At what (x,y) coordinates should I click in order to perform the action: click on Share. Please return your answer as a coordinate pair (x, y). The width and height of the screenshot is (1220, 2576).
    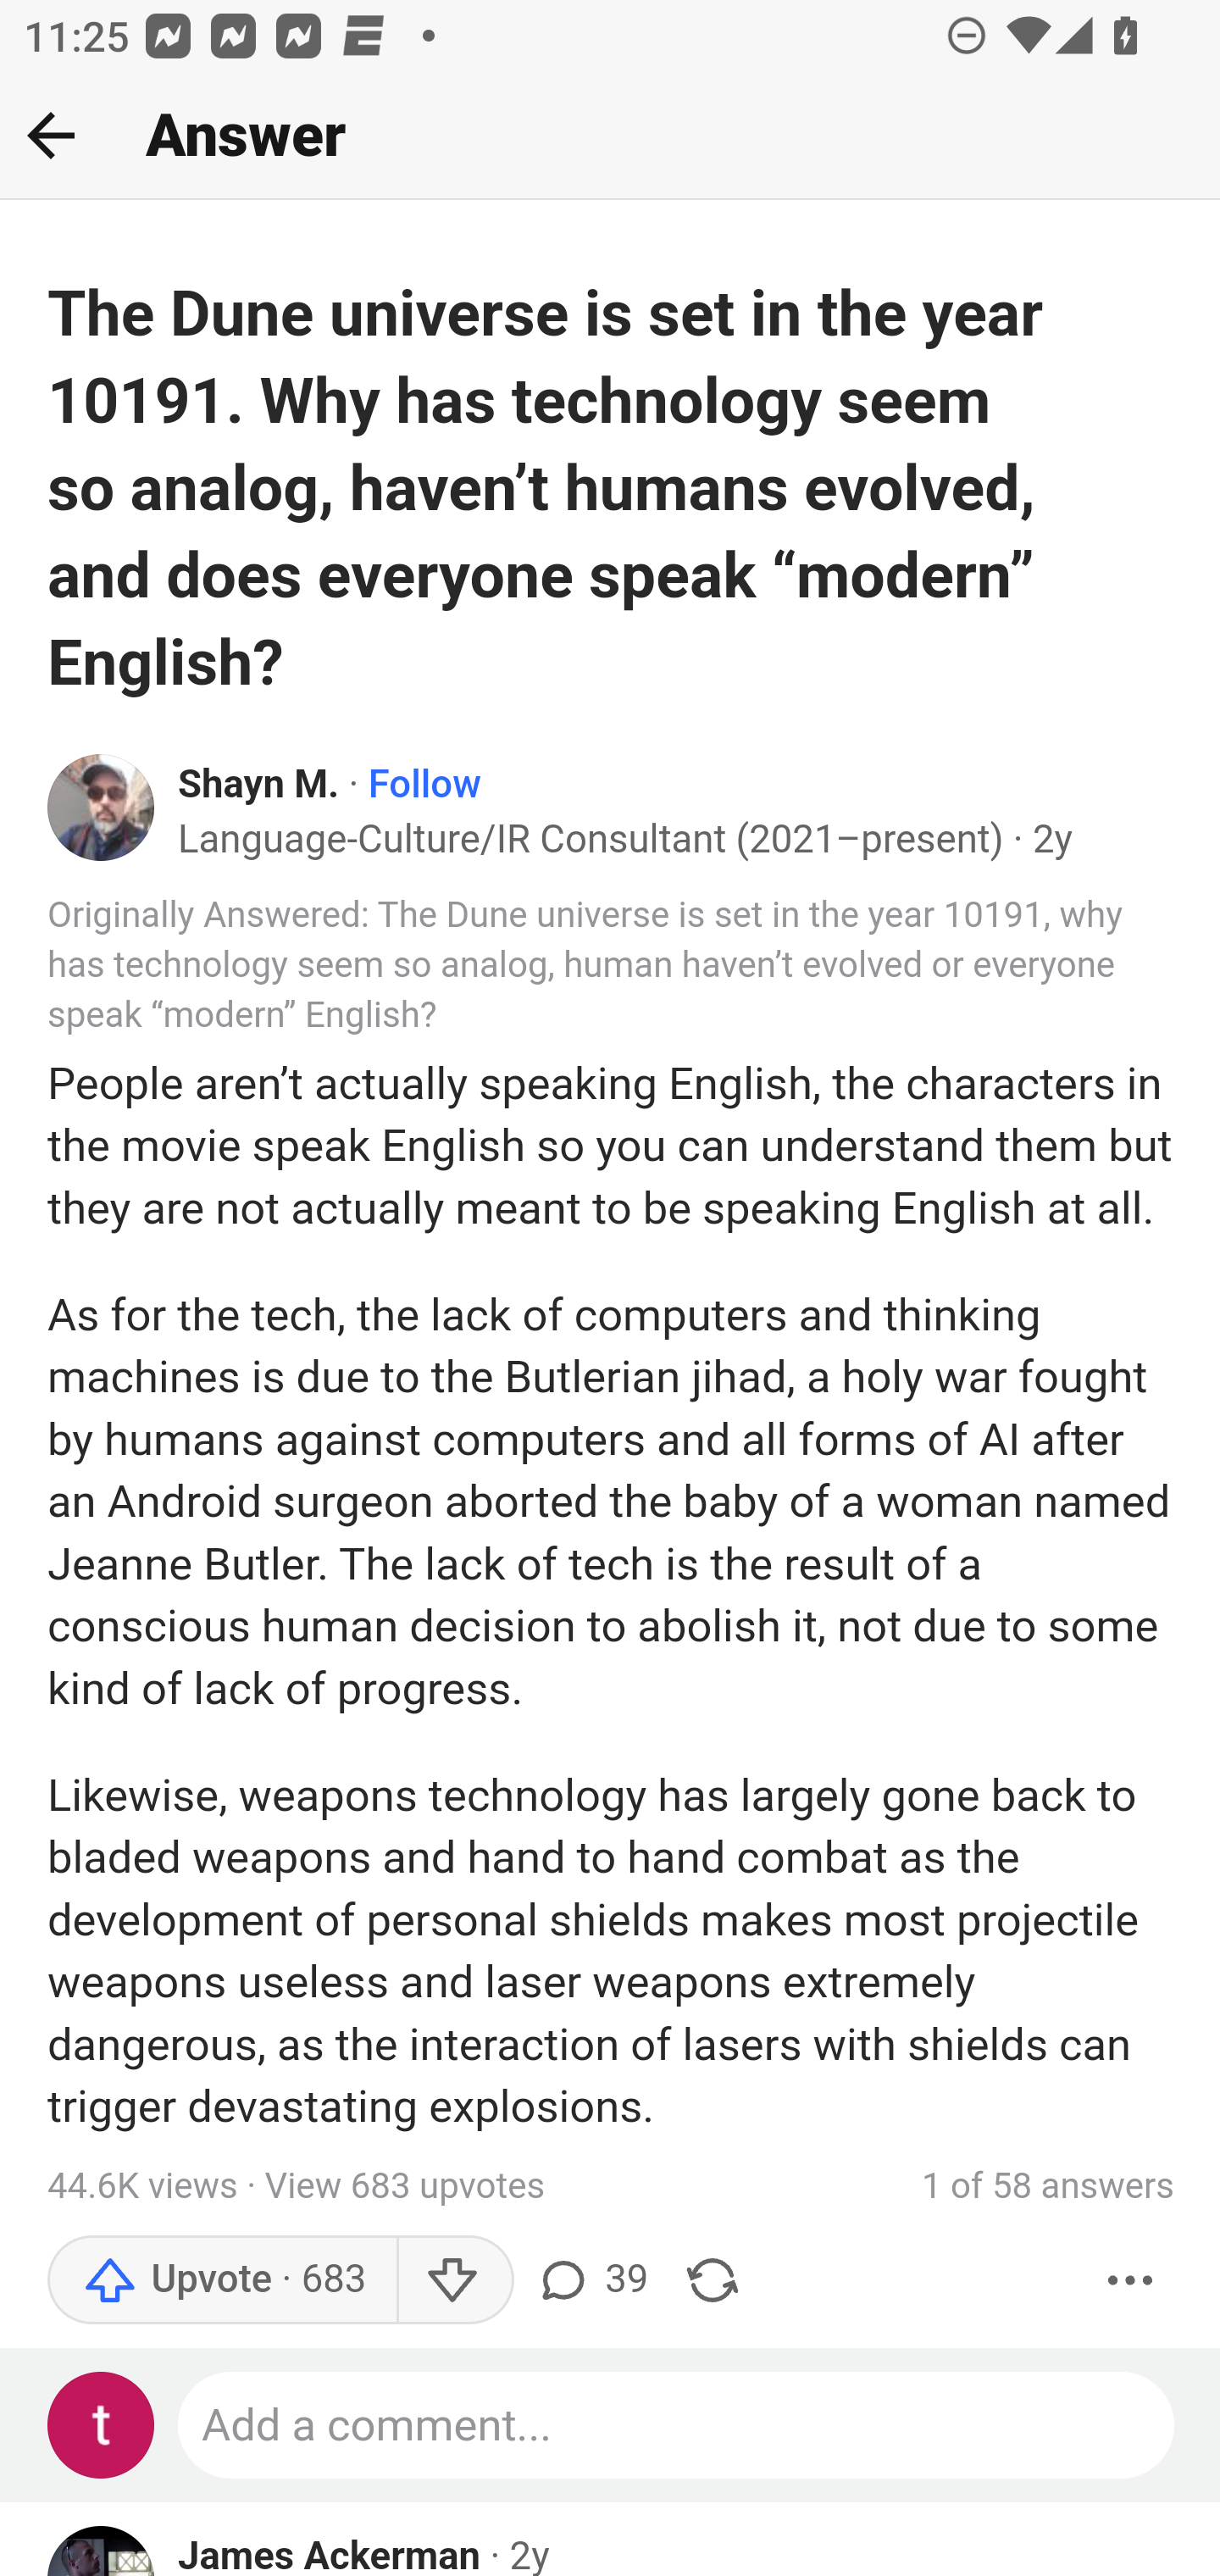
    Looking at the image, I should click on (713, 2279).